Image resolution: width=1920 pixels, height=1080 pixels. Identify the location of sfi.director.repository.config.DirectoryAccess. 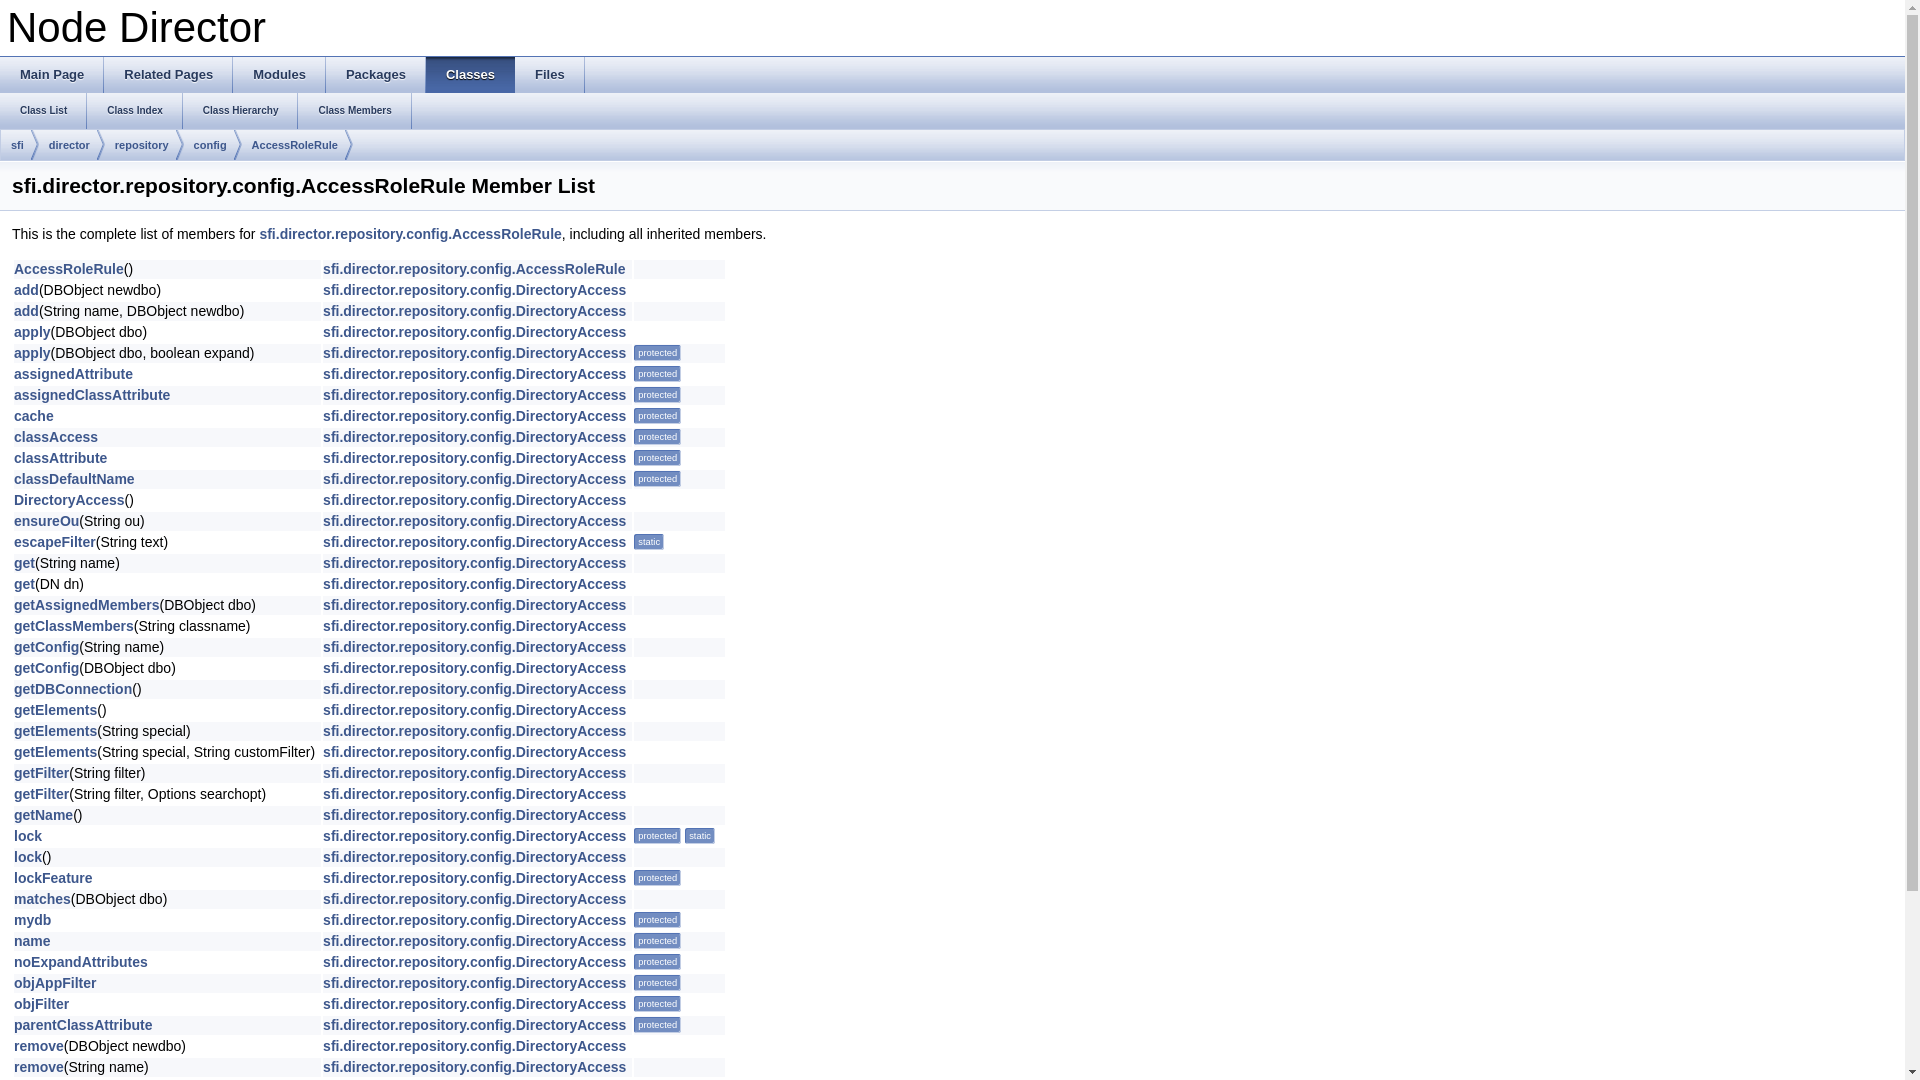
(474, 1067).